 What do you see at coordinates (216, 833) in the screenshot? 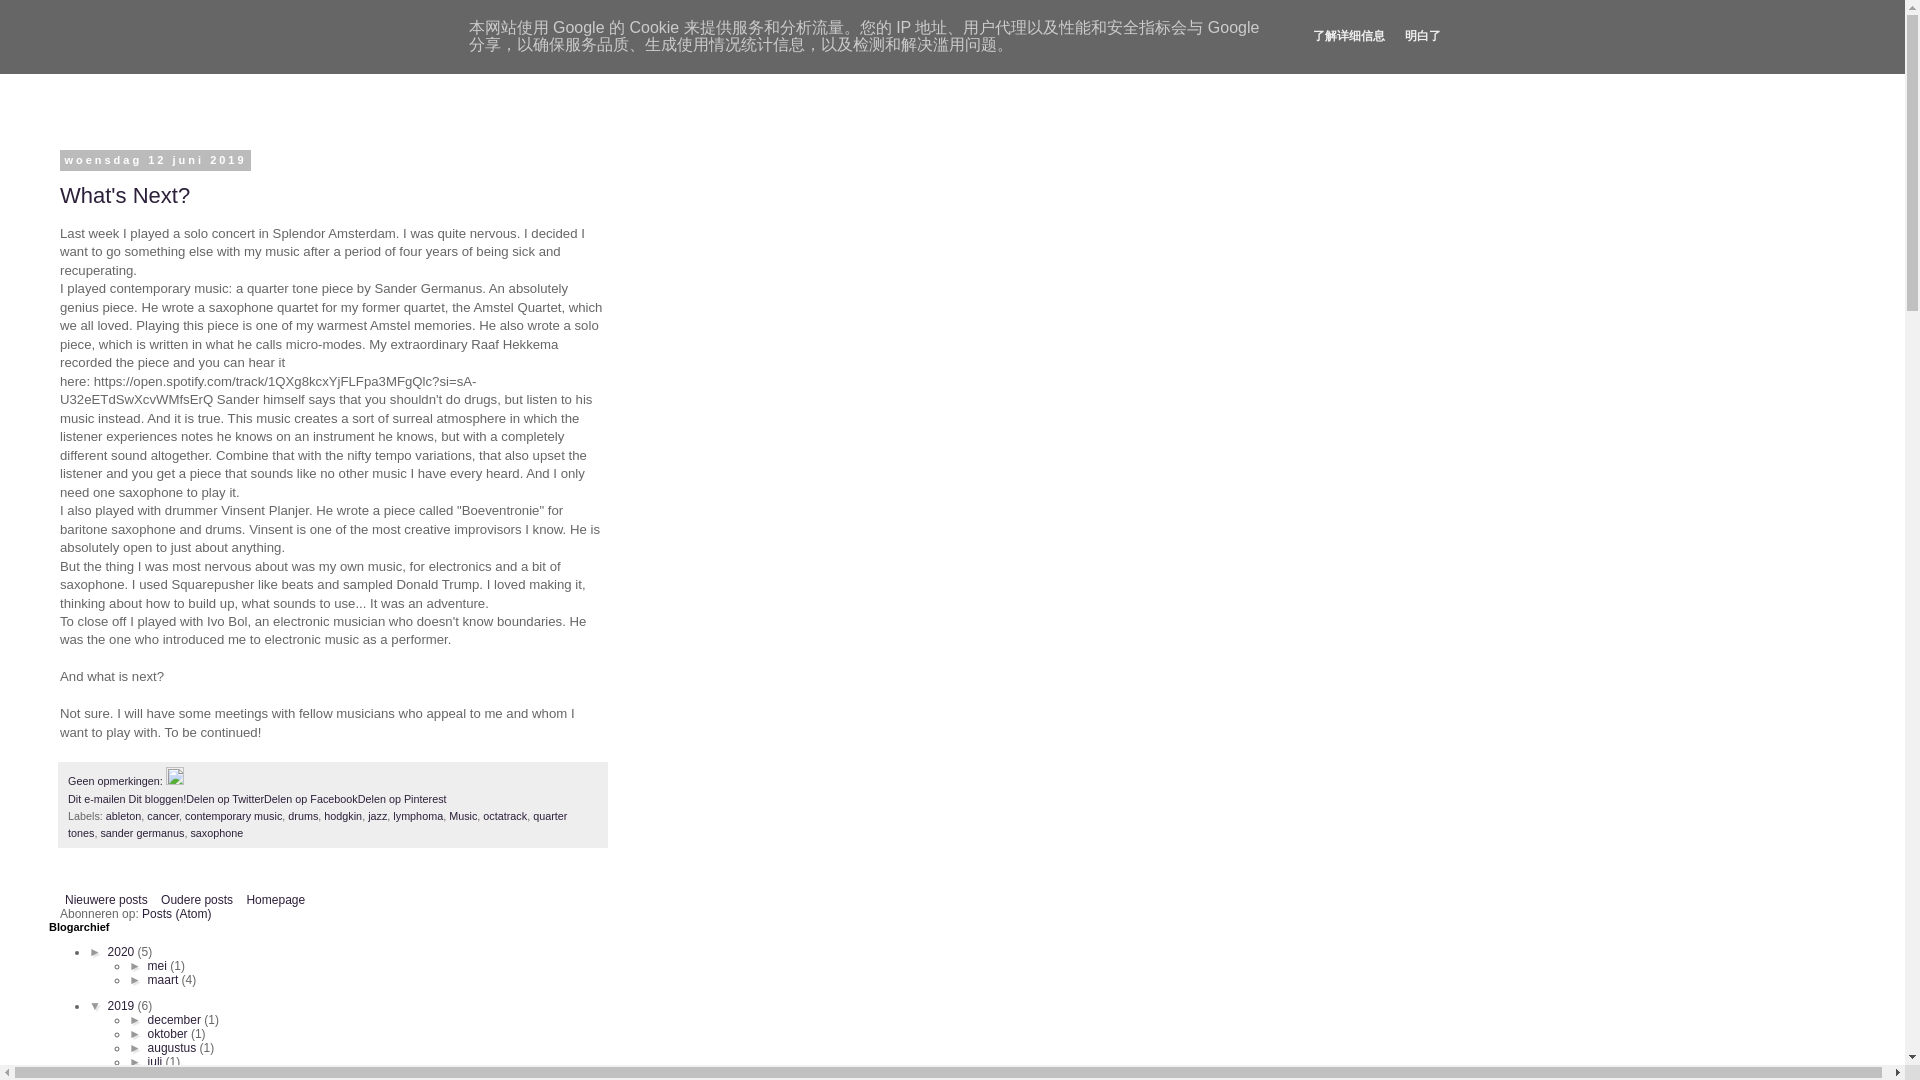
I see `saxophone` at bounding box center [216, 833].